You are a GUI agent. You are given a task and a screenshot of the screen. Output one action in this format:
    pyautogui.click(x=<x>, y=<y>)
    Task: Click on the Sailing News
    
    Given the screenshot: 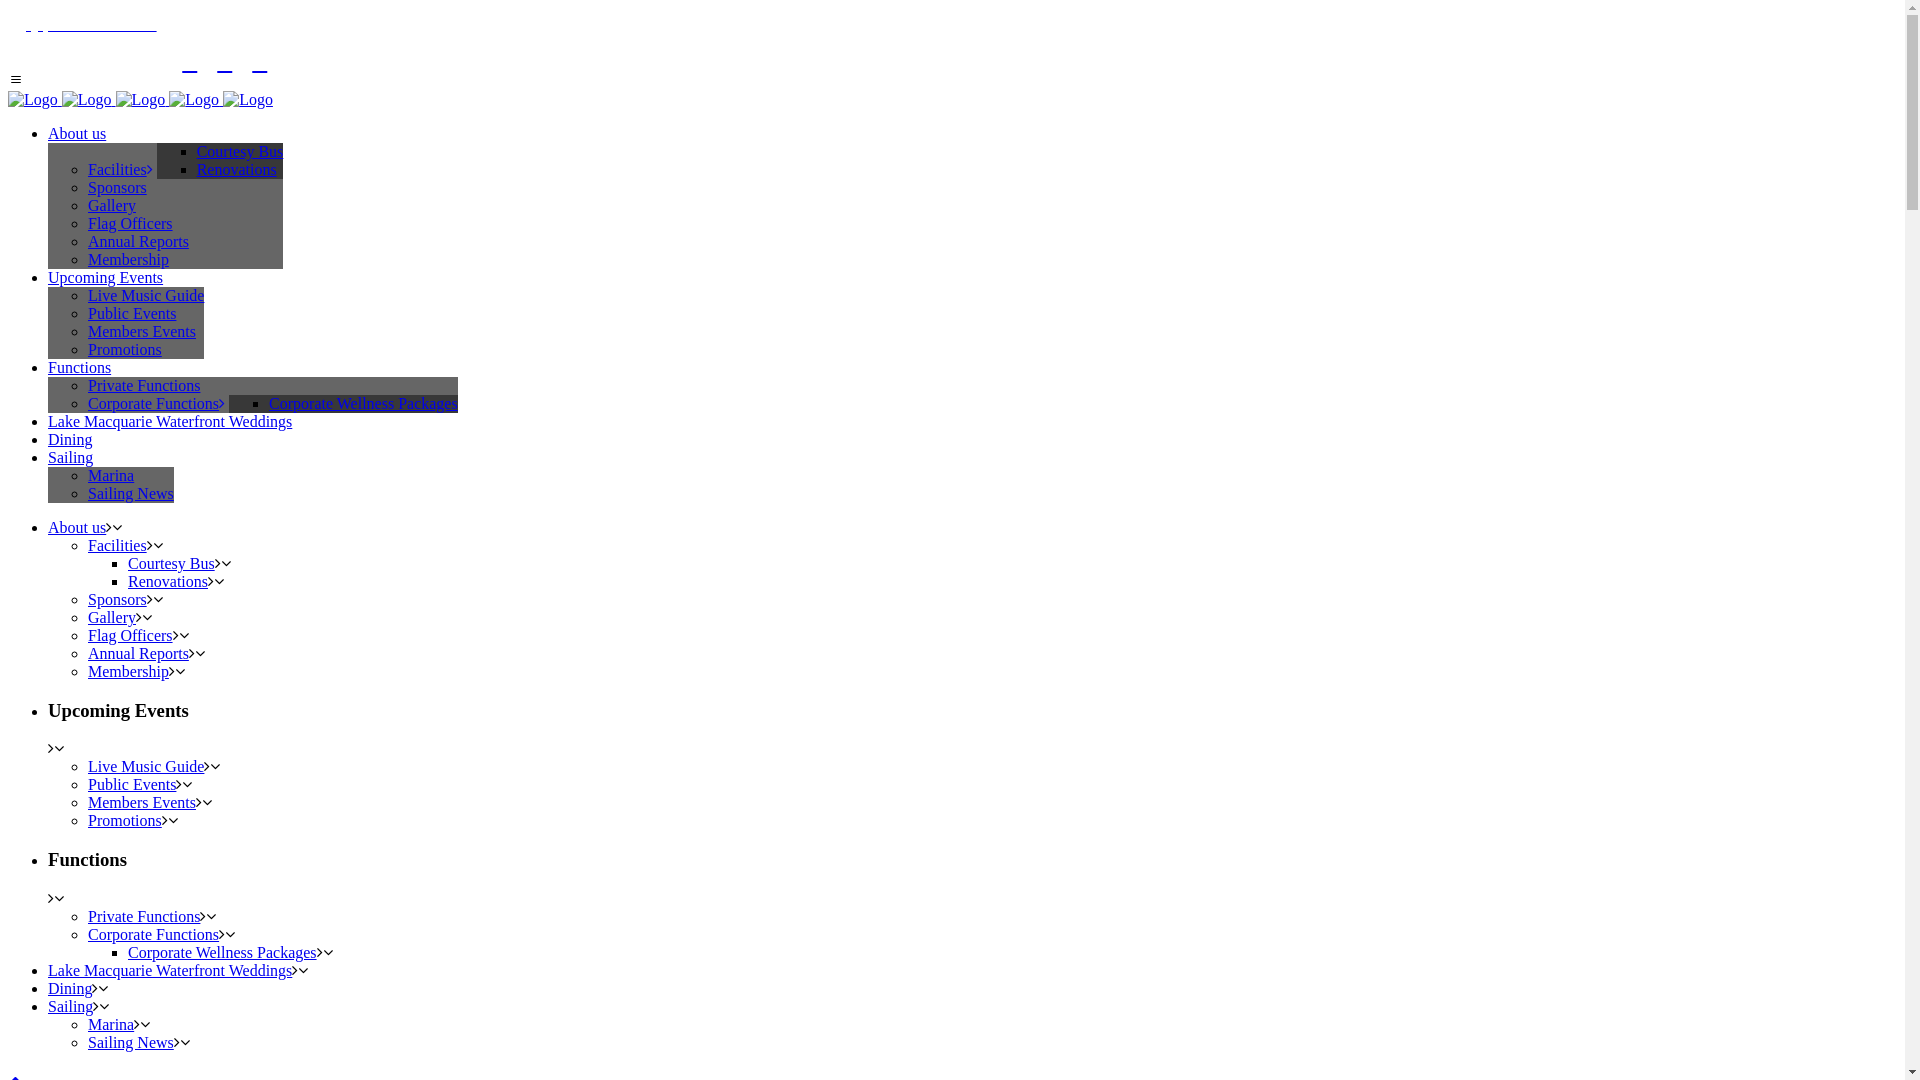 What is the action you would take?
    pyautogui.click(x=131, y=1042)
    